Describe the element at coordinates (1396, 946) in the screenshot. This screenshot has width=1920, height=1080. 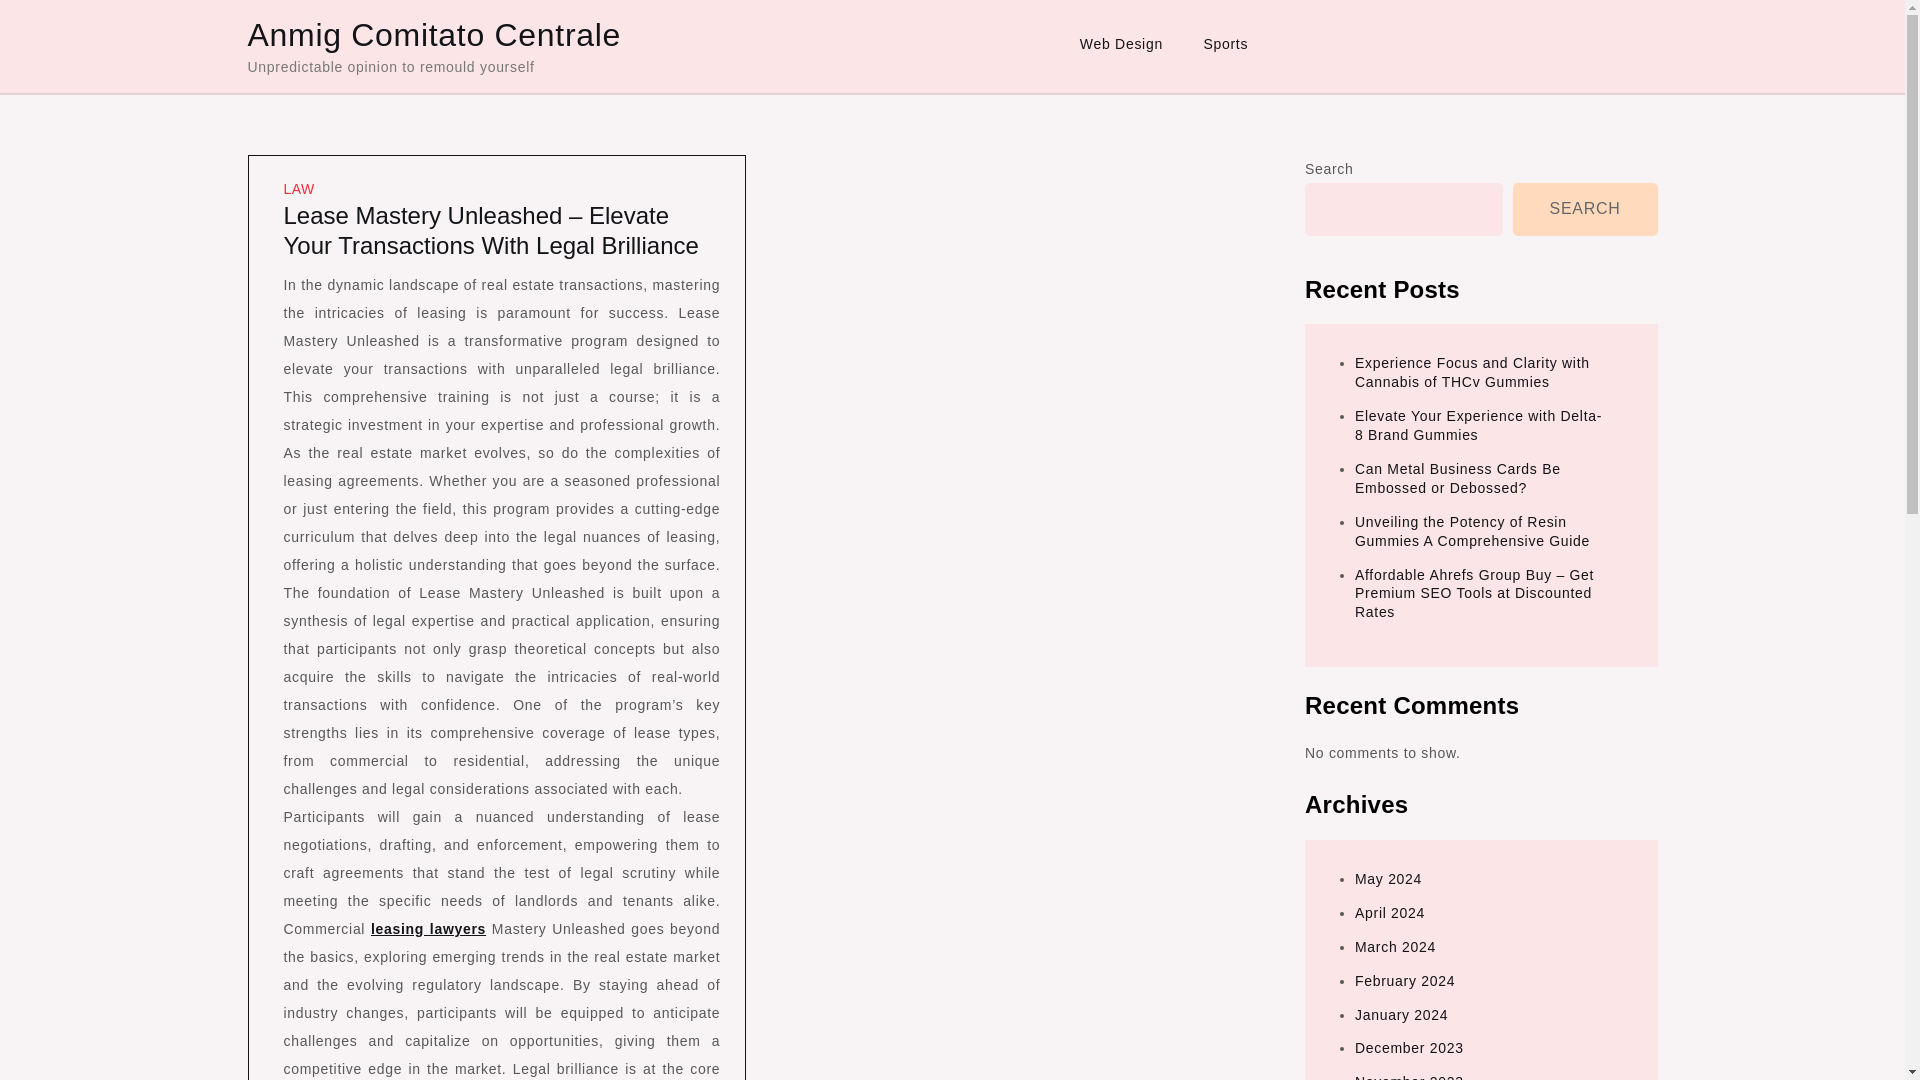
I see `March 2024` at that location.